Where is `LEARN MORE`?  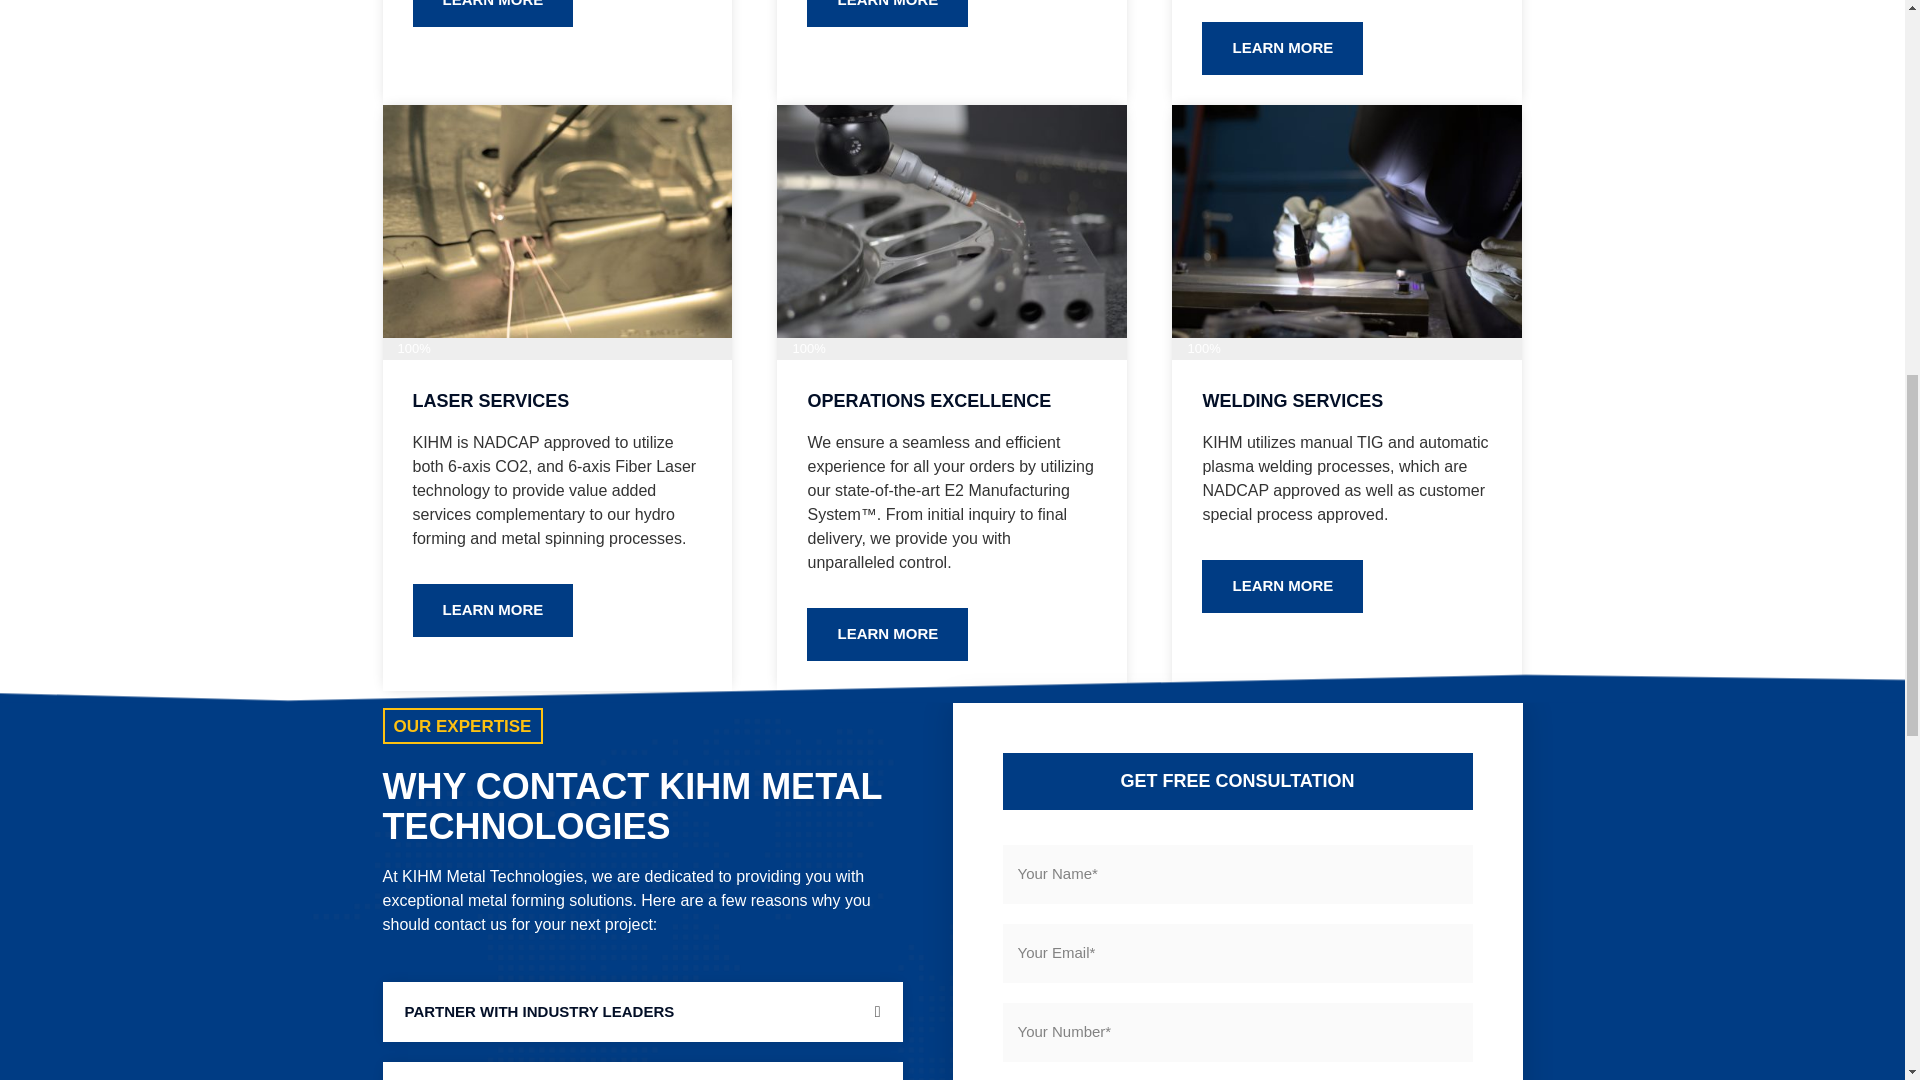
LEARN MORE is located at coordinates (1282, 48).